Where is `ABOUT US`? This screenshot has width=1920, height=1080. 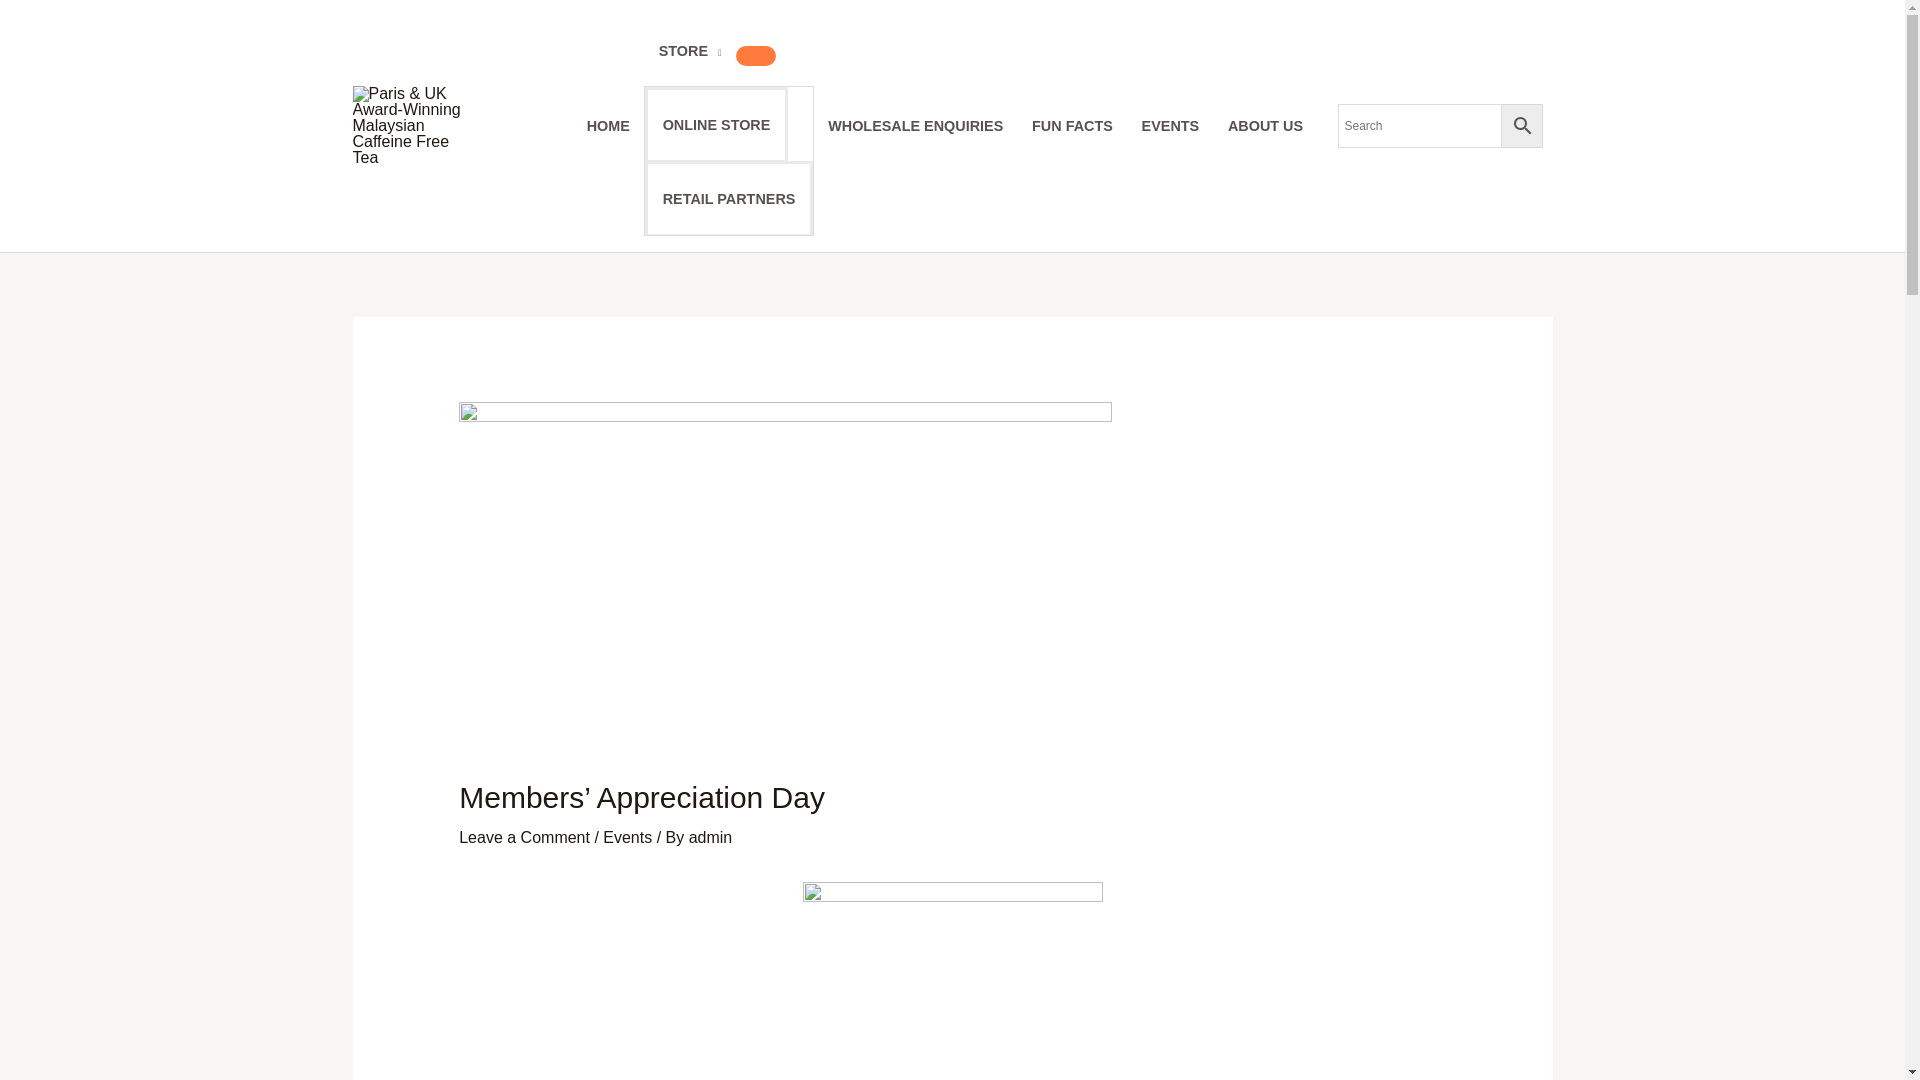 ABOUT US is located at coordinates (1265, 125).